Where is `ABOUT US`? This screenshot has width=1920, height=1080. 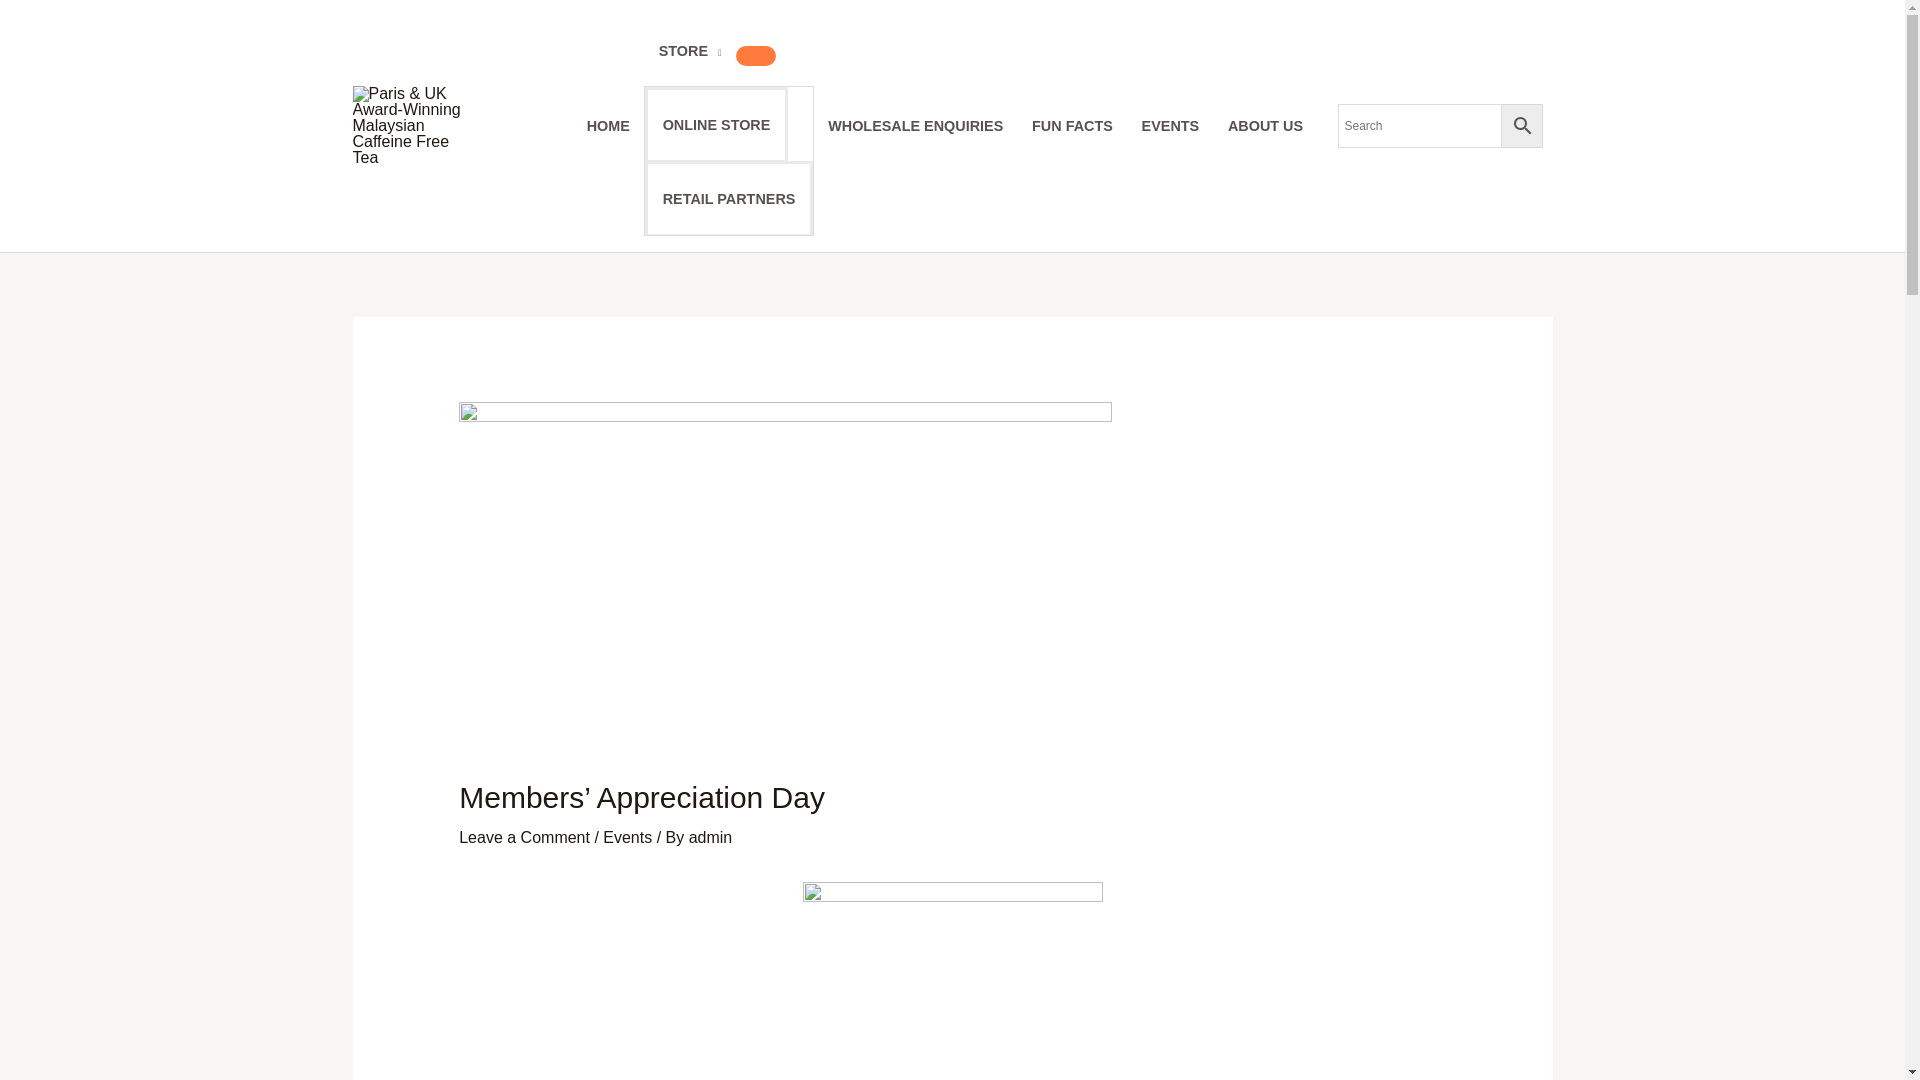 ABOUT US is located at coordinates (1265, 125).